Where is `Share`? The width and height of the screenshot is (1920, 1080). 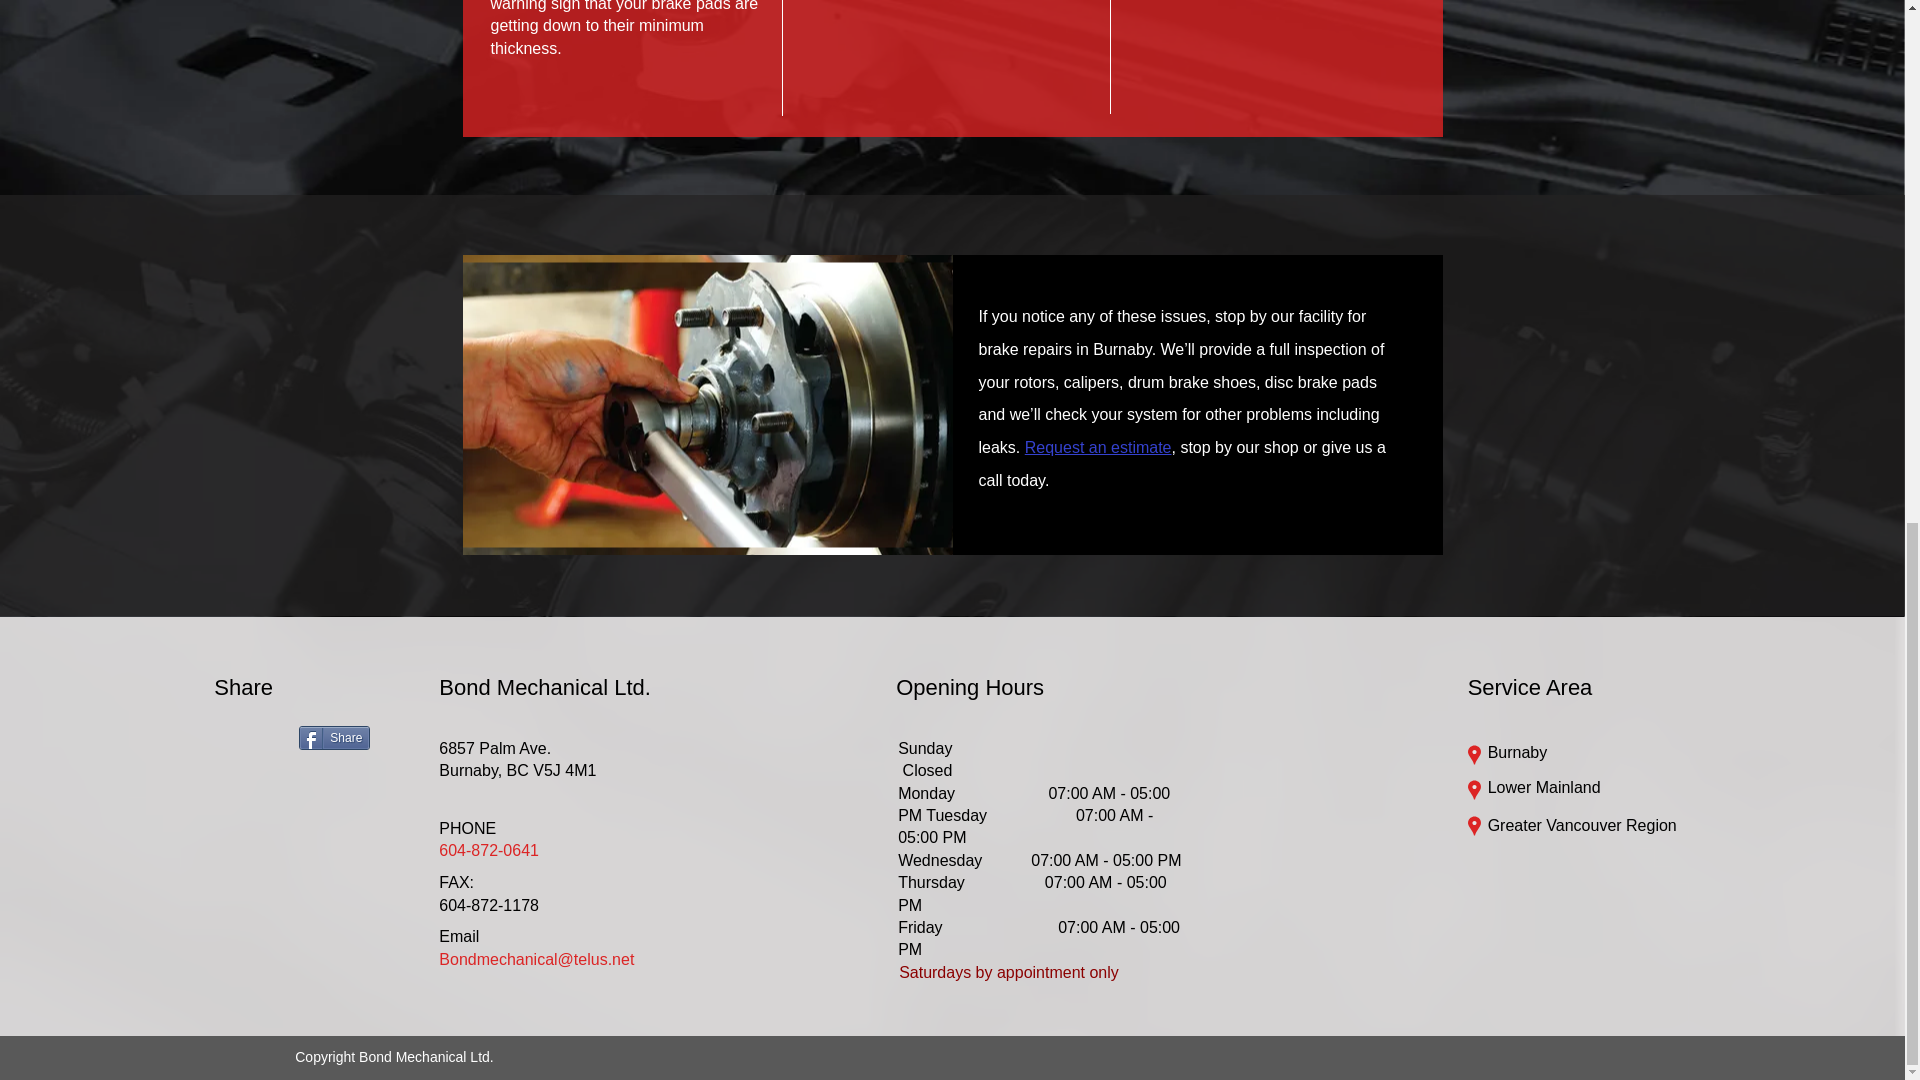 Share is located at coordinates (334, 737).